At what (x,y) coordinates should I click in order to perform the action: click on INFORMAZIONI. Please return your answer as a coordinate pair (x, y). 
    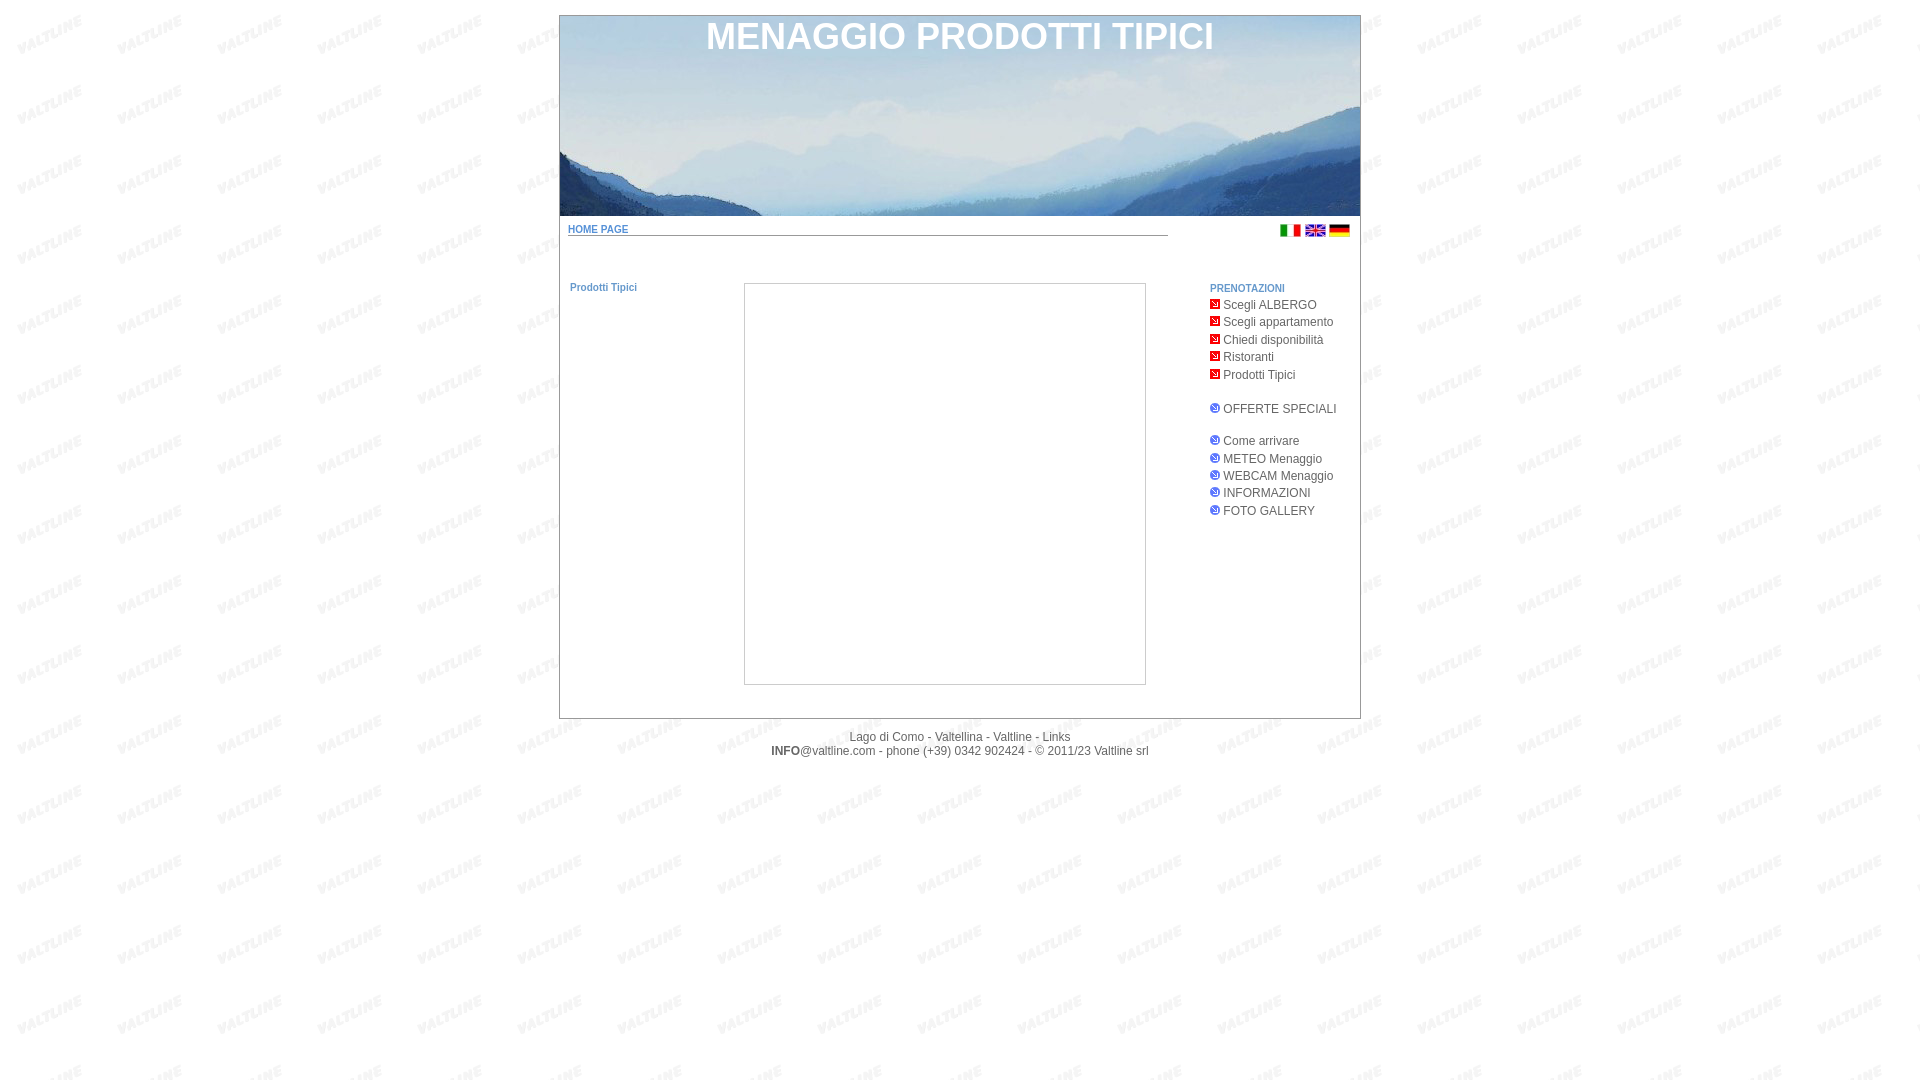
    Looking at the image, I should click on (1266, 493).